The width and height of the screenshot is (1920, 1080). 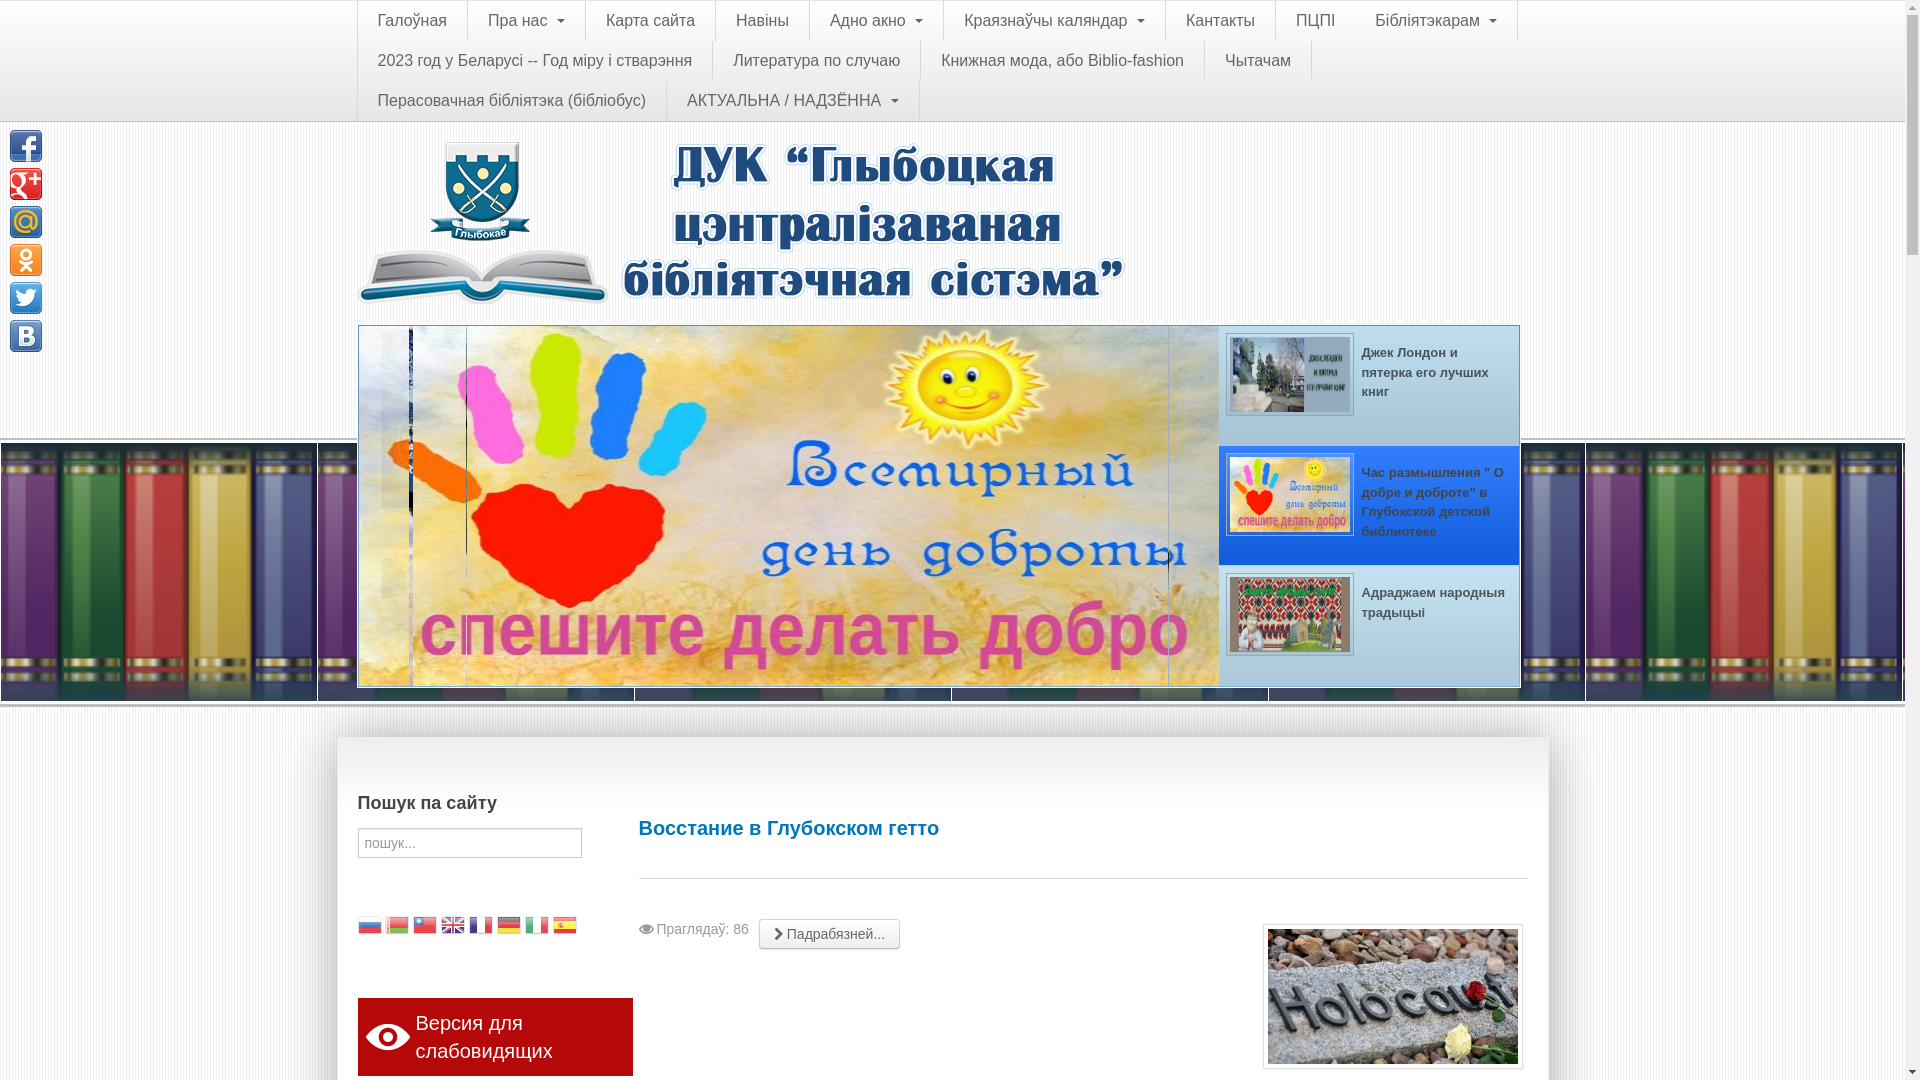 What do you see at coordinates (537, 928) in the screenshot?
I see `Italian` at bounding box center [537, 928].